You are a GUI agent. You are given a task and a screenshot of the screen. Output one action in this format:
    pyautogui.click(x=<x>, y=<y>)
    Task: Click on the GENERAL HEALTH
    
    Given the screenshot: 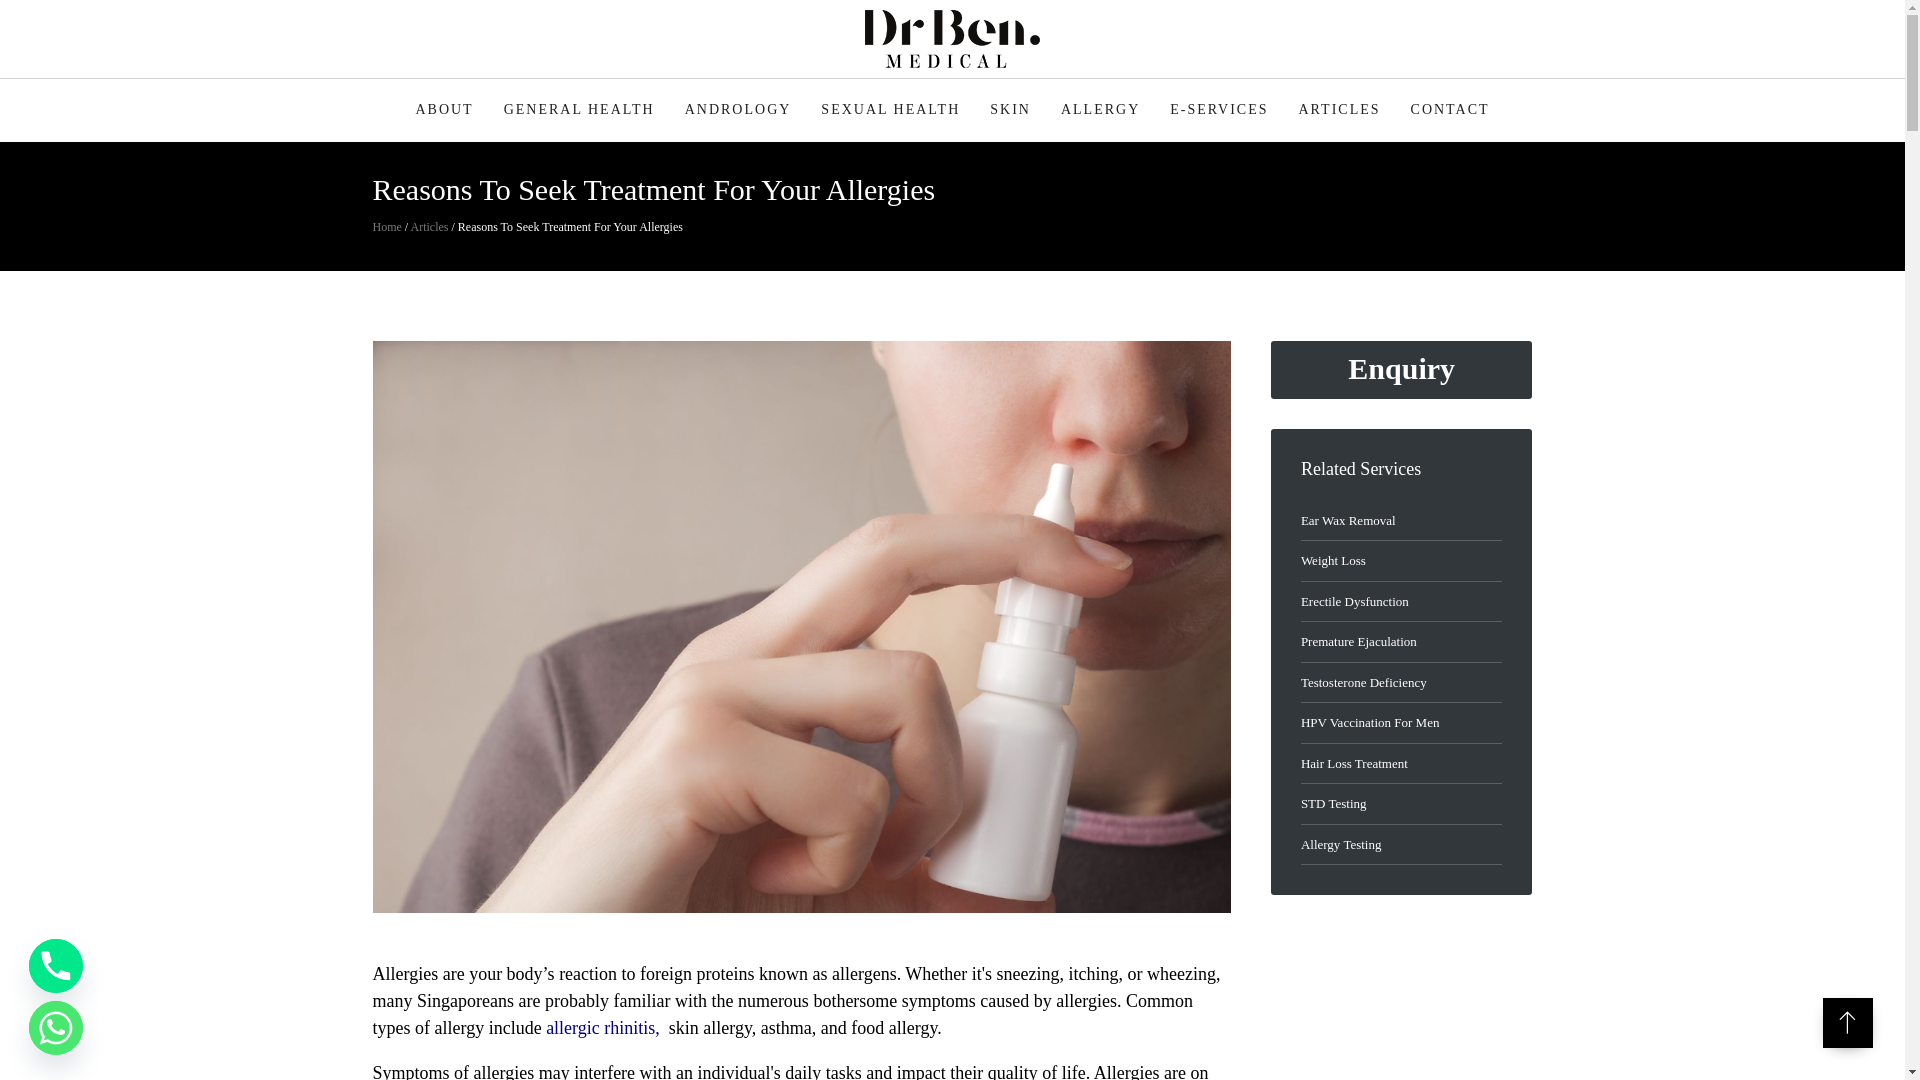 What is the action you would take?
    pyautogui.click(x=580, y=110)
    